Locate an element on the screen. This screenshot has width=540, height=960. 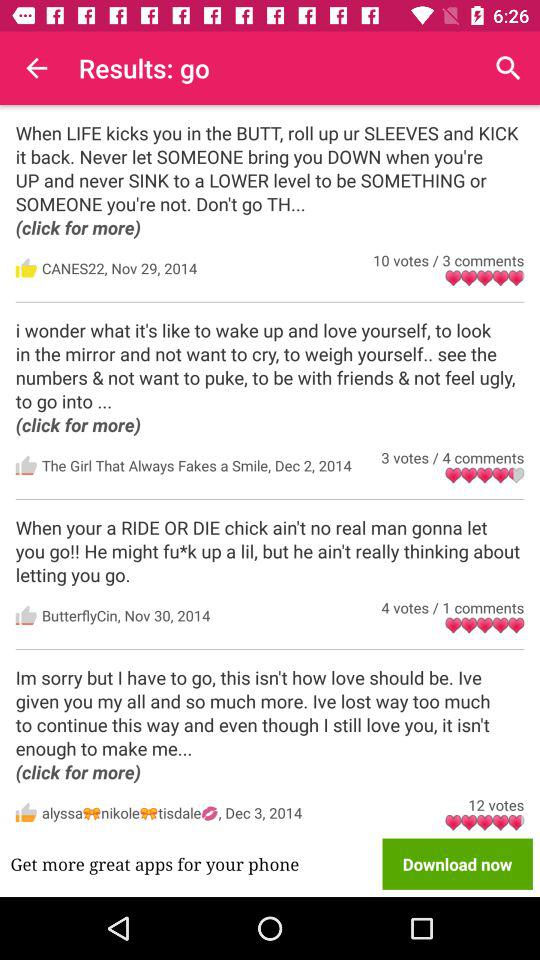
press download now is located at coordinates (457, 864).